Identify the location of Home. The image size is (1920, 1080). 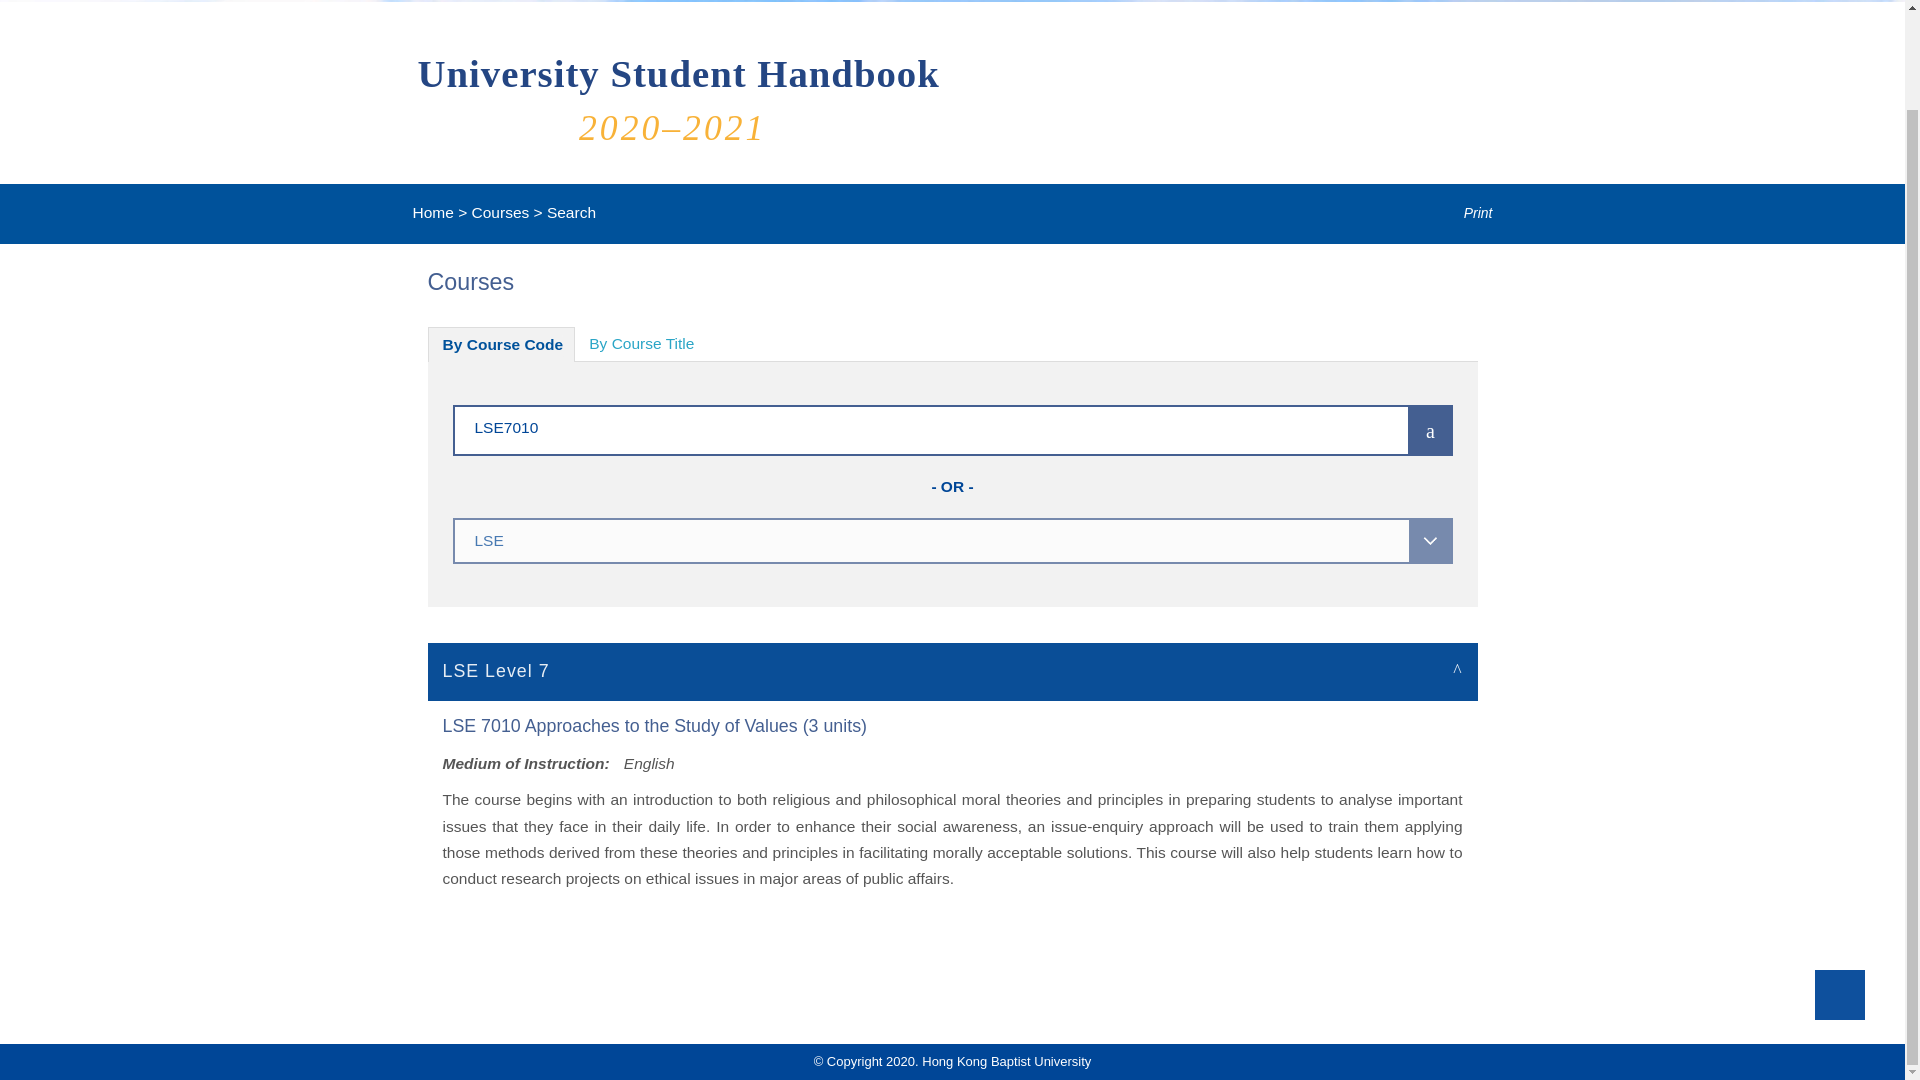
(432, 212).